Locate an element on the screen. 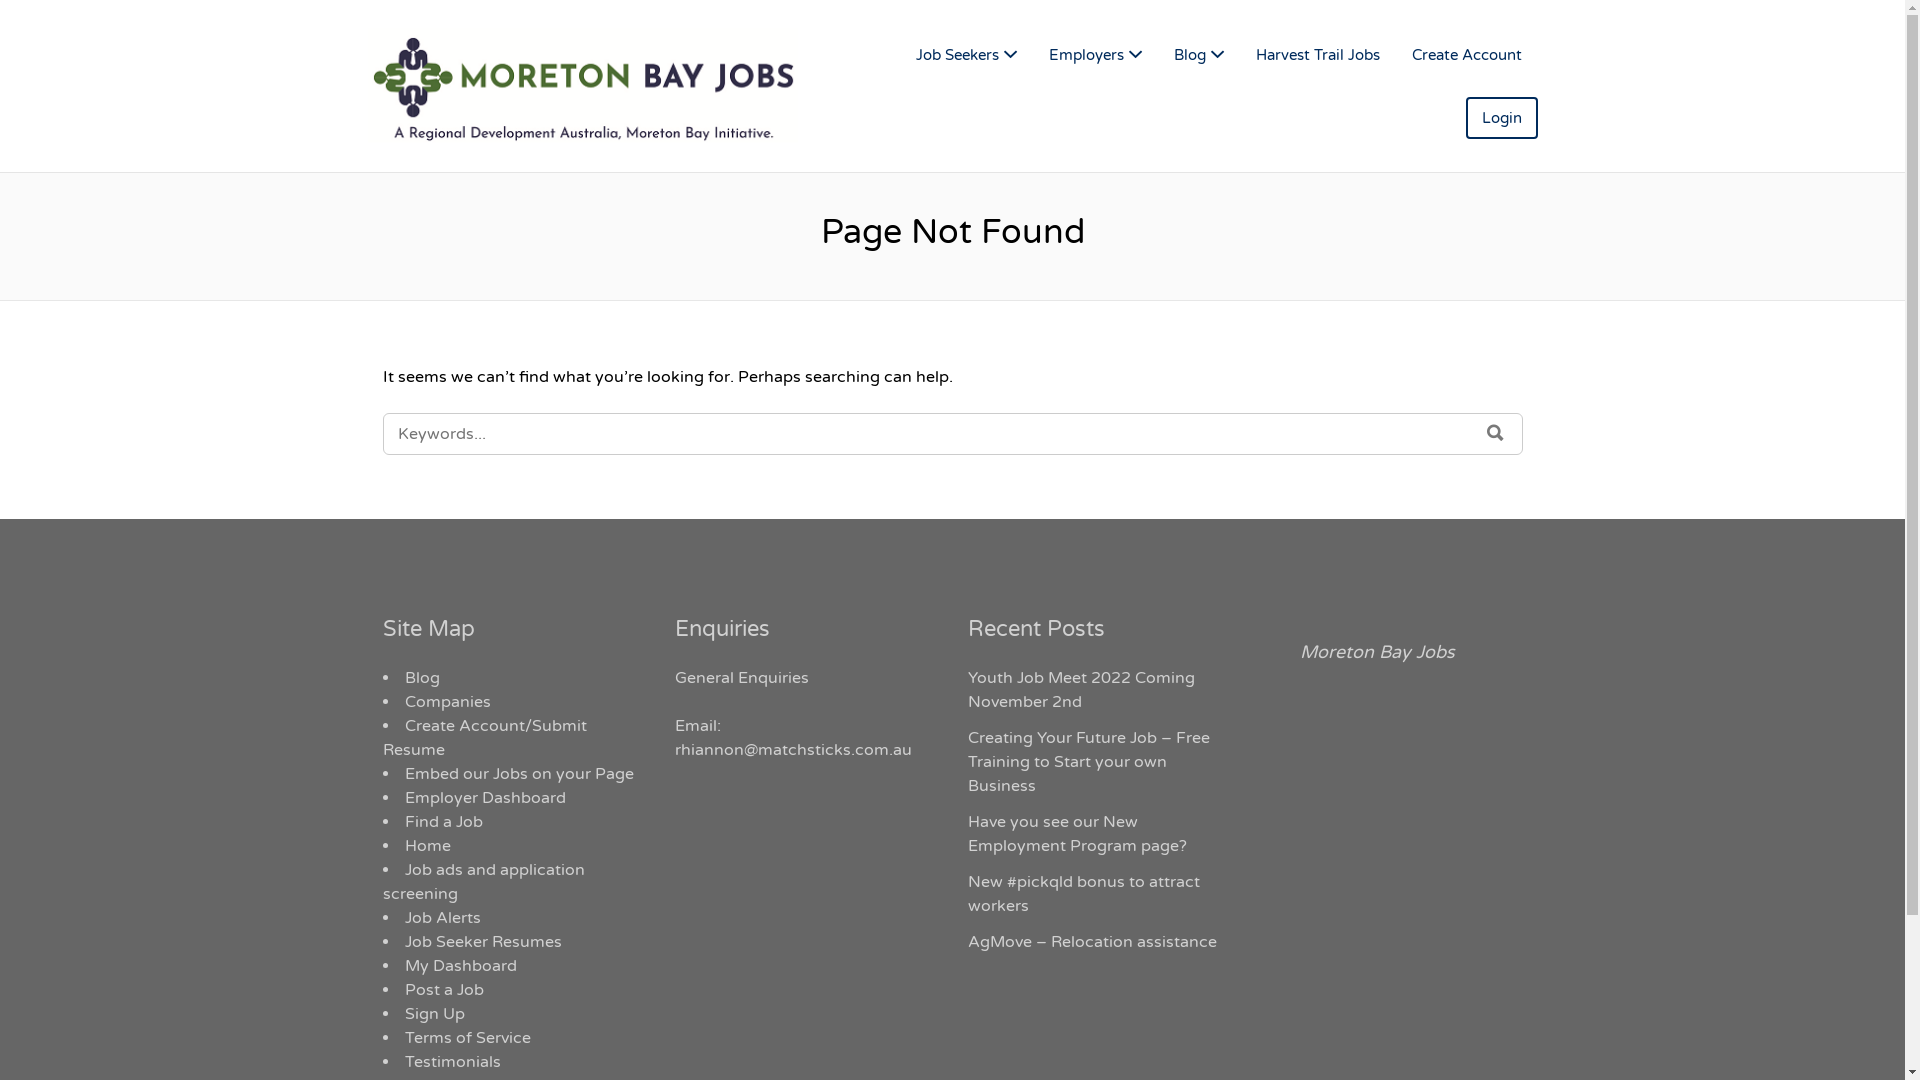 This screenshot has width=1920, height=1080. Have you see our New Employment Program page? is located at coordinates (1078, 834).